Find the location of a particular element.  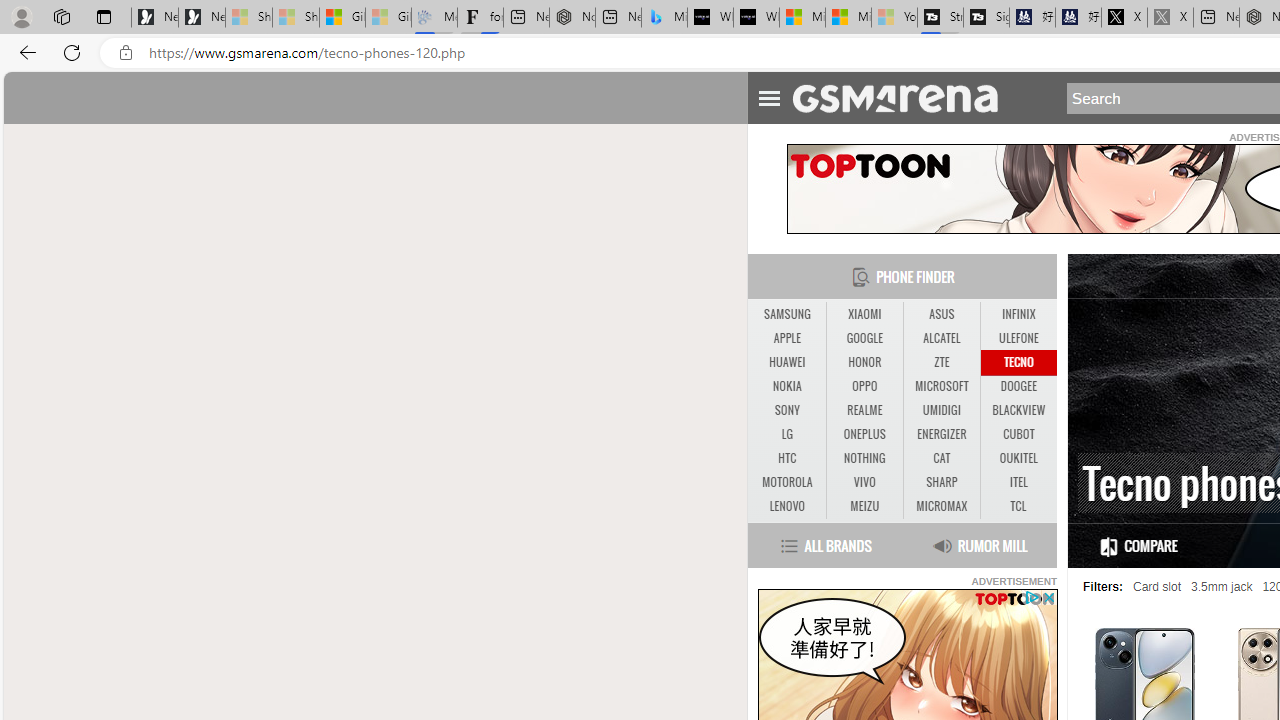

TECNO is located at coordinates (1018, 362).